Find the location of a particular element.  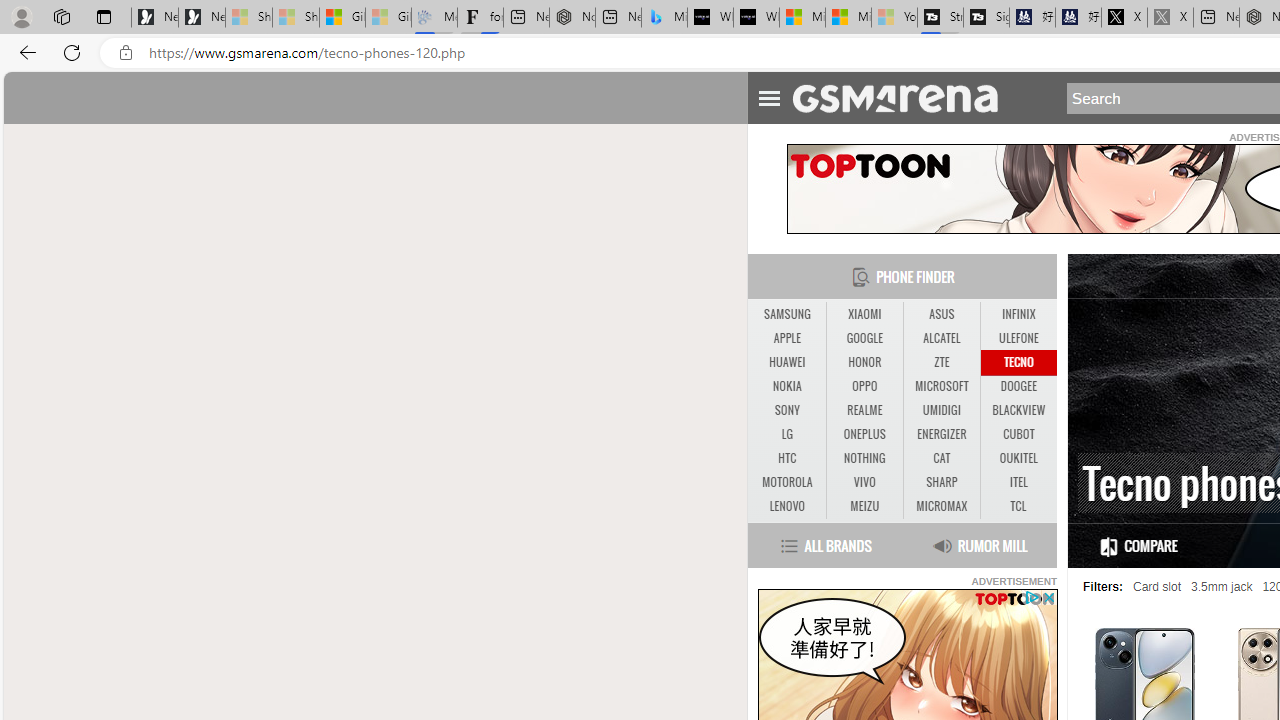

TECNO is located at coordinates (1018, 362).